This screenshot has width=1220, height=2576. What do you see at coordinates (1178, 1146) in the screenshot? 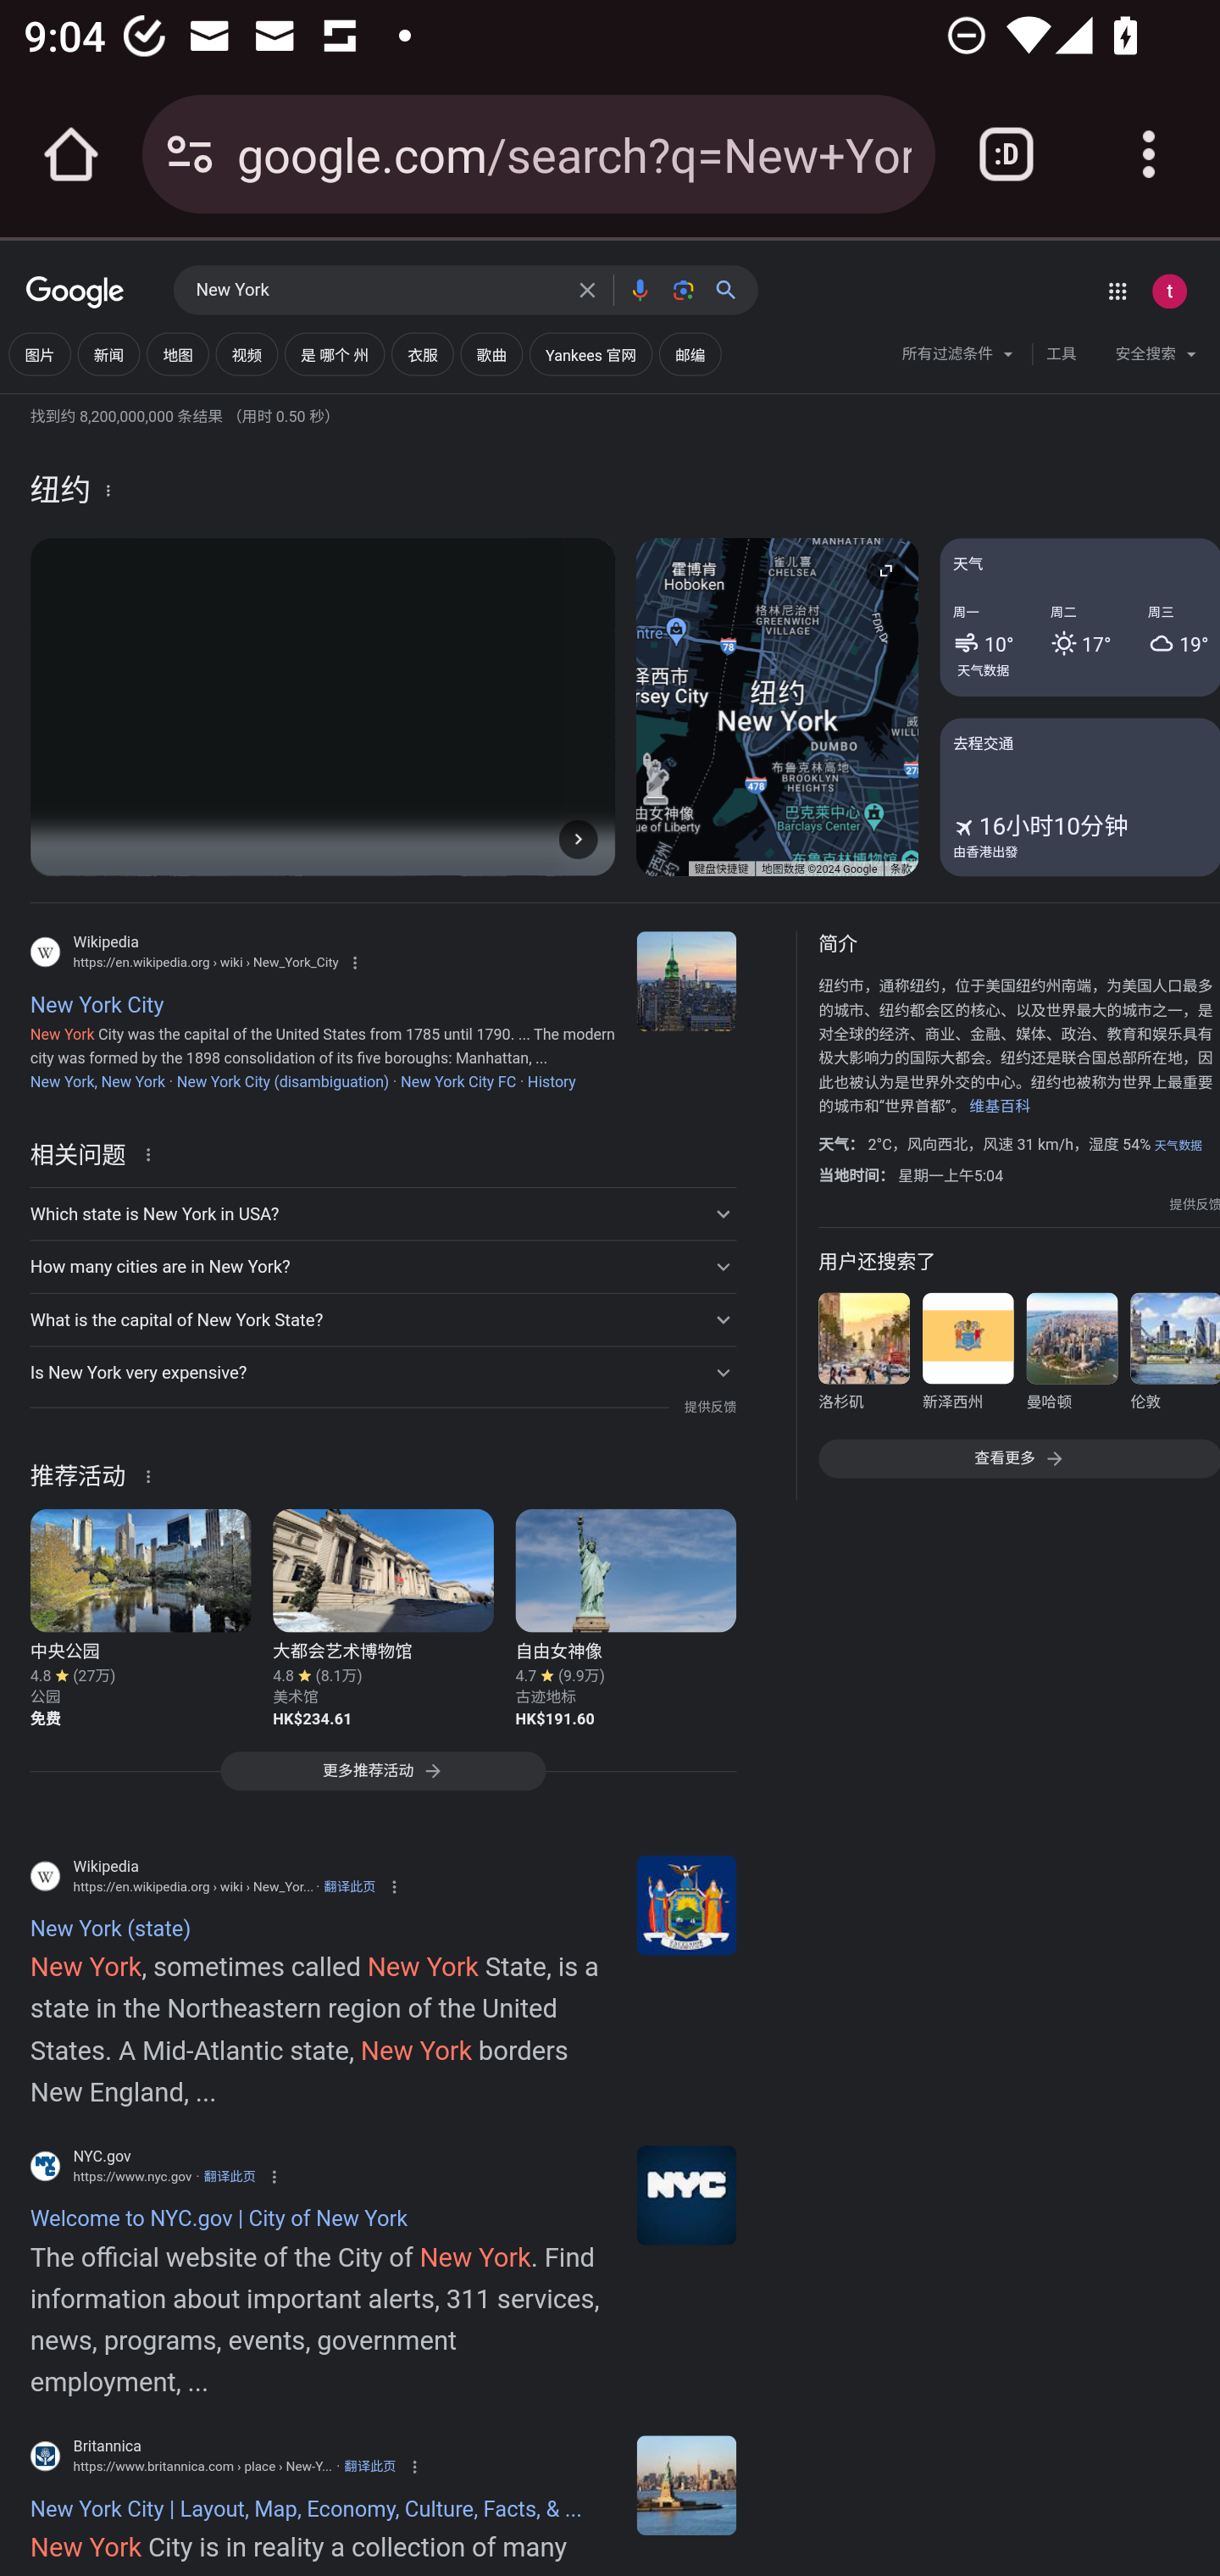
I see `天气数据` at bounding box center [1178, 1146].